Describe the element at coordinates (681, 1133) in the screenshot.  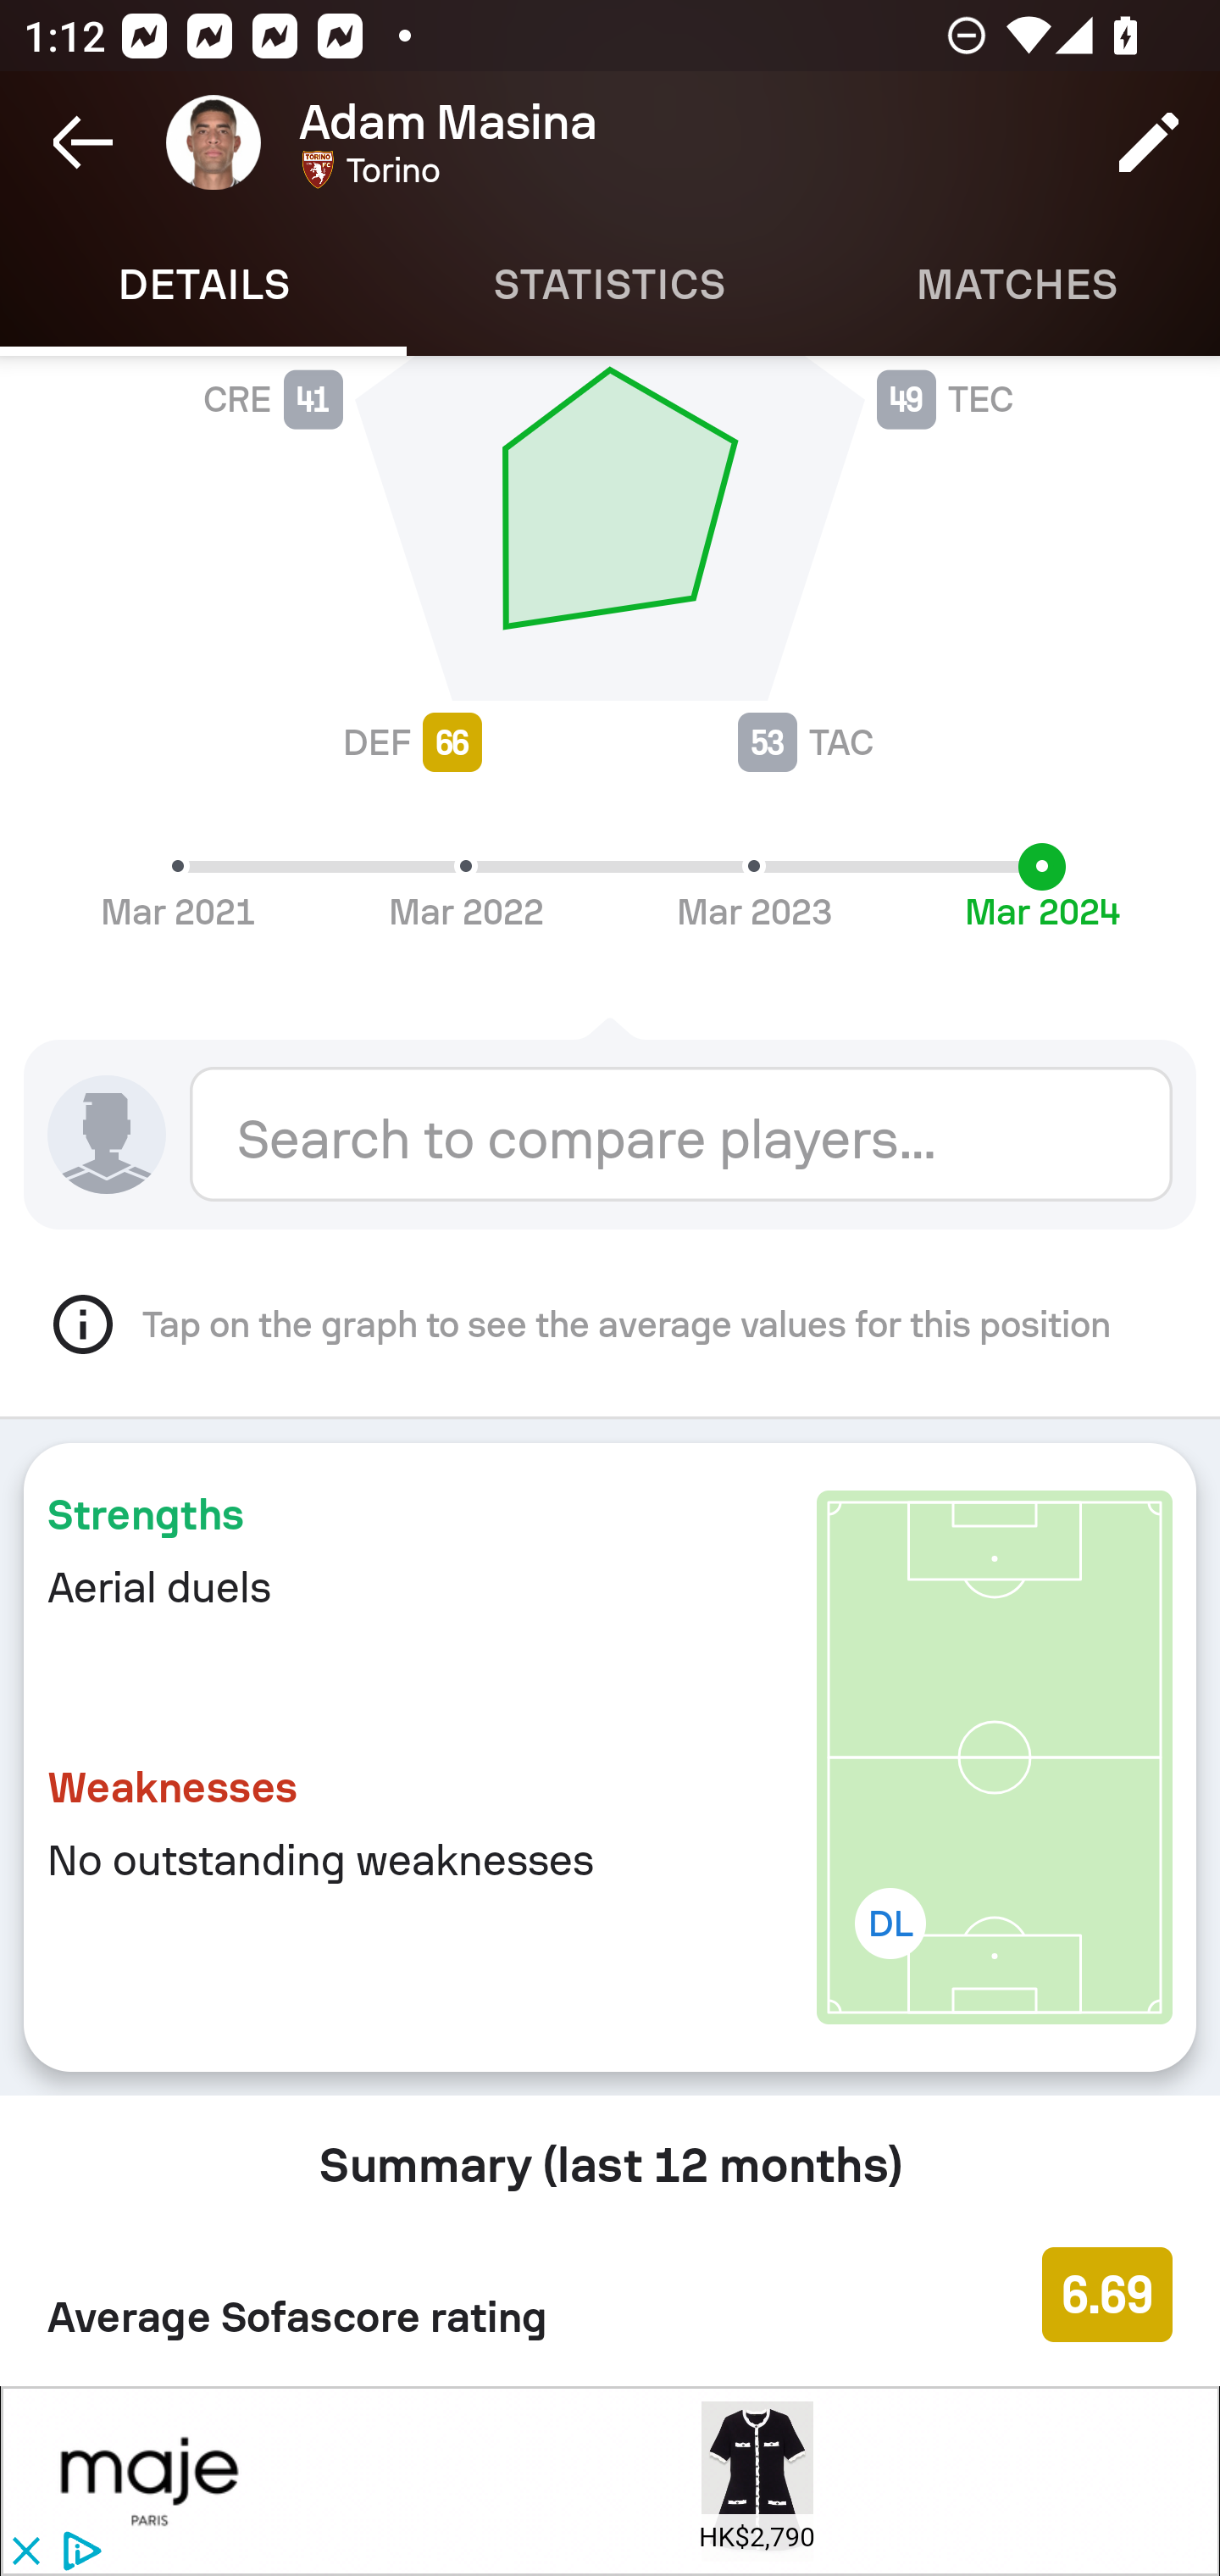
I see `Search to compare players…` at that location.